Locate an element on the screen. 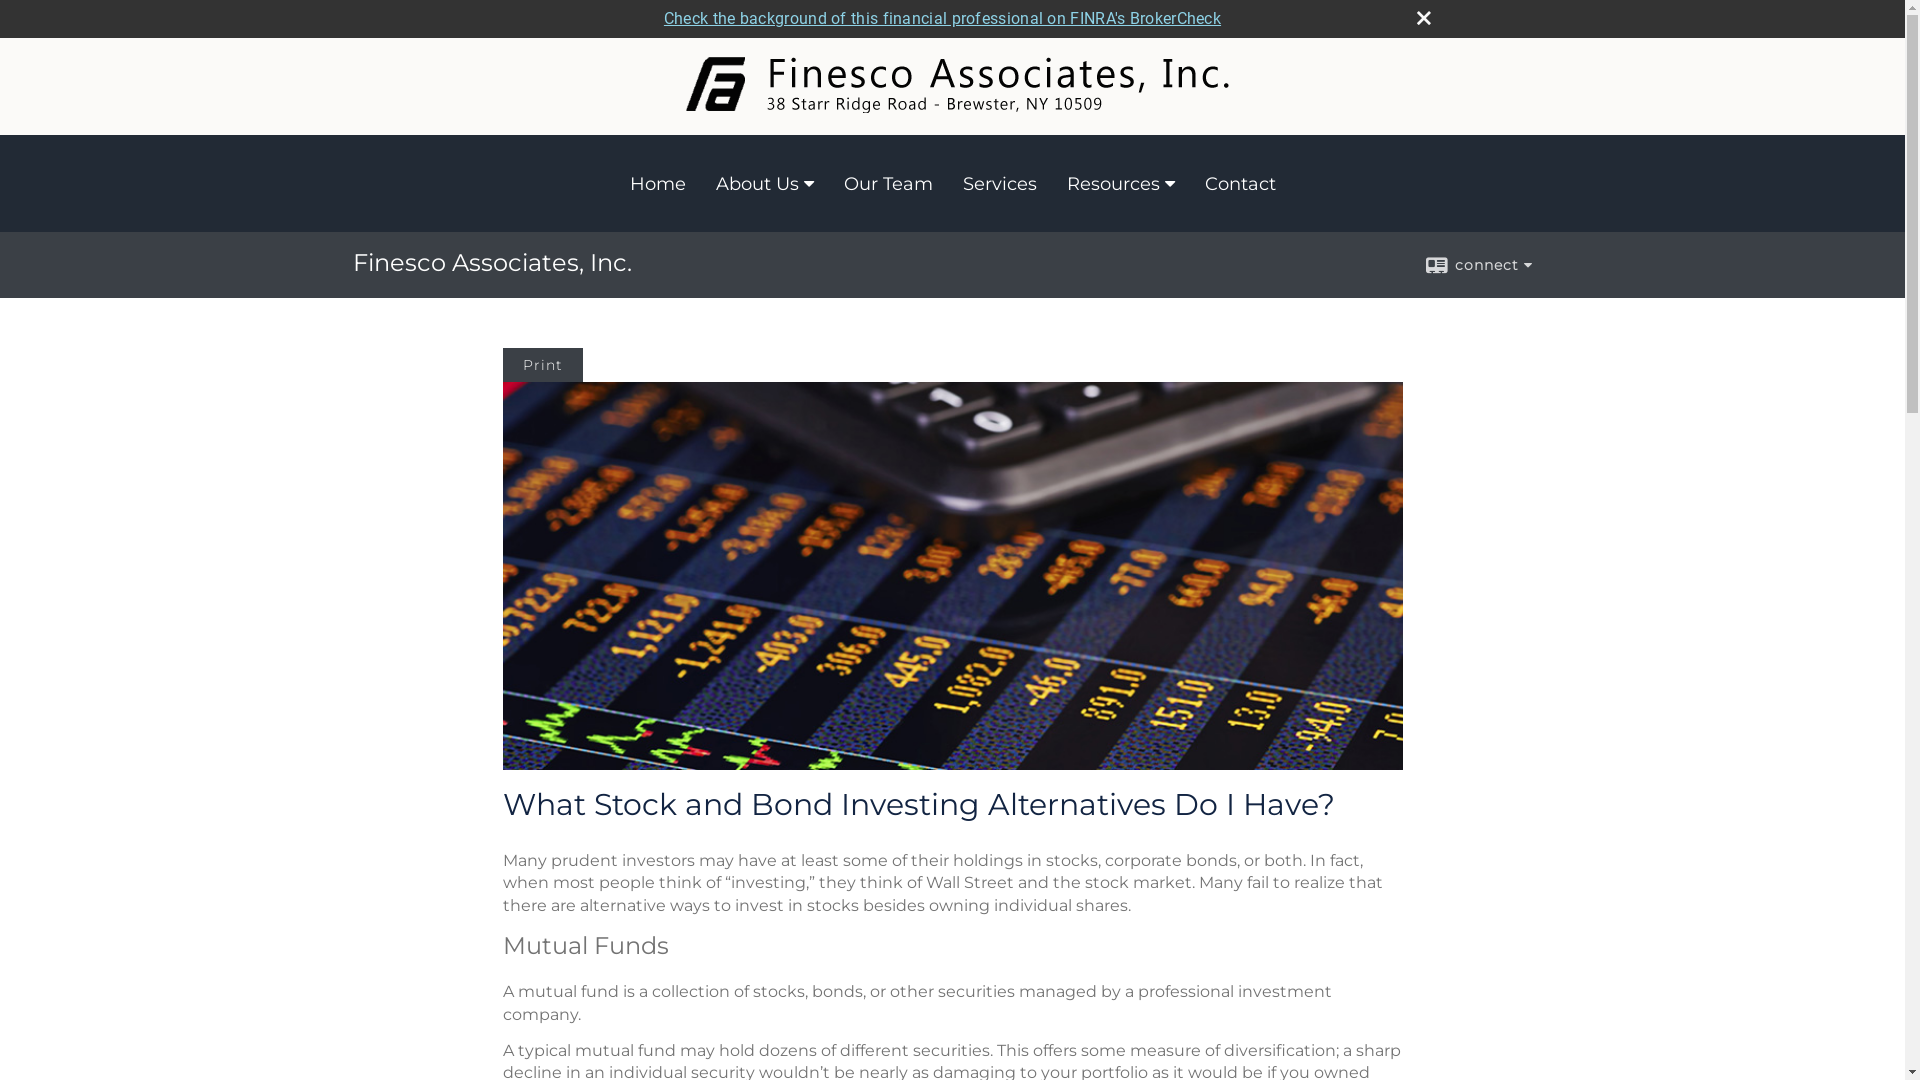 This screenshot has height=1080, width=1920. Home is located at coordinates (657, 184).